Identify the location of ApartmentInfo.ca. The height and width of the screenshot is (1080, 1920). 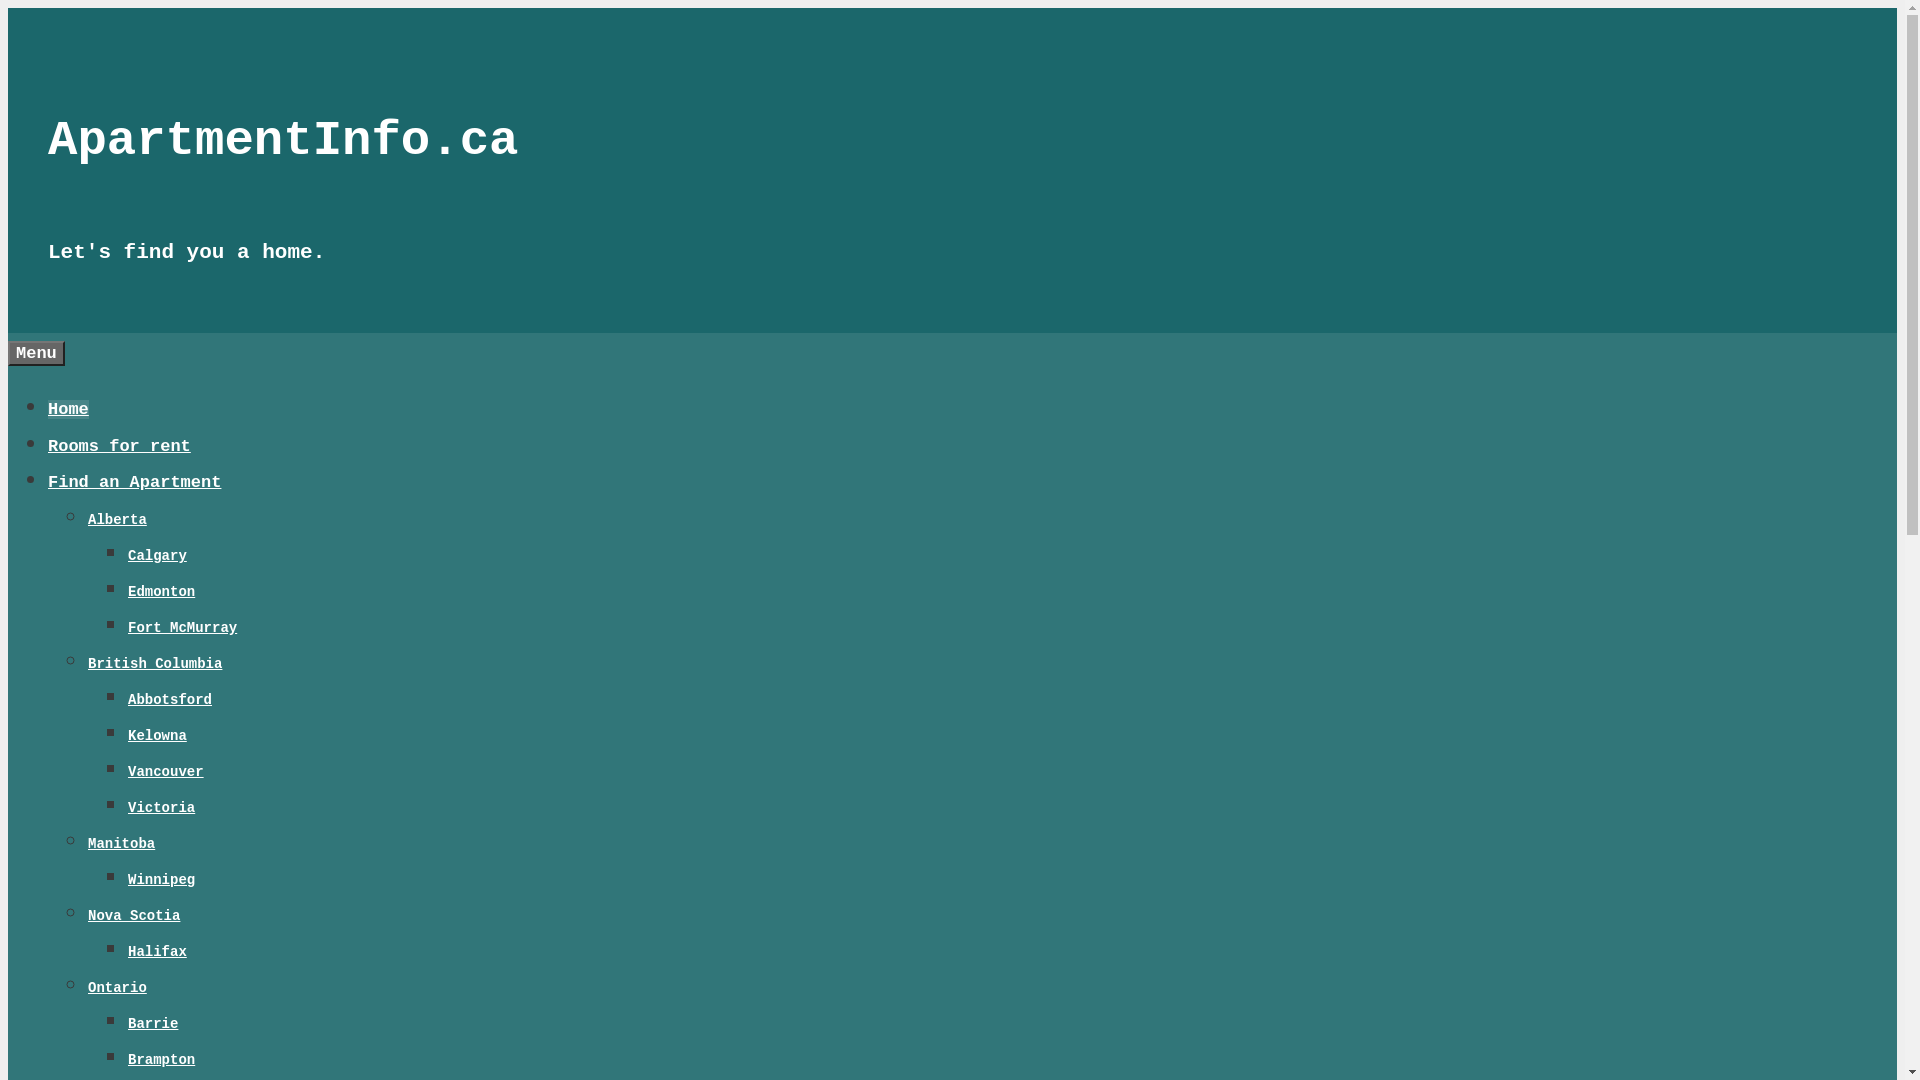
(283, 141).